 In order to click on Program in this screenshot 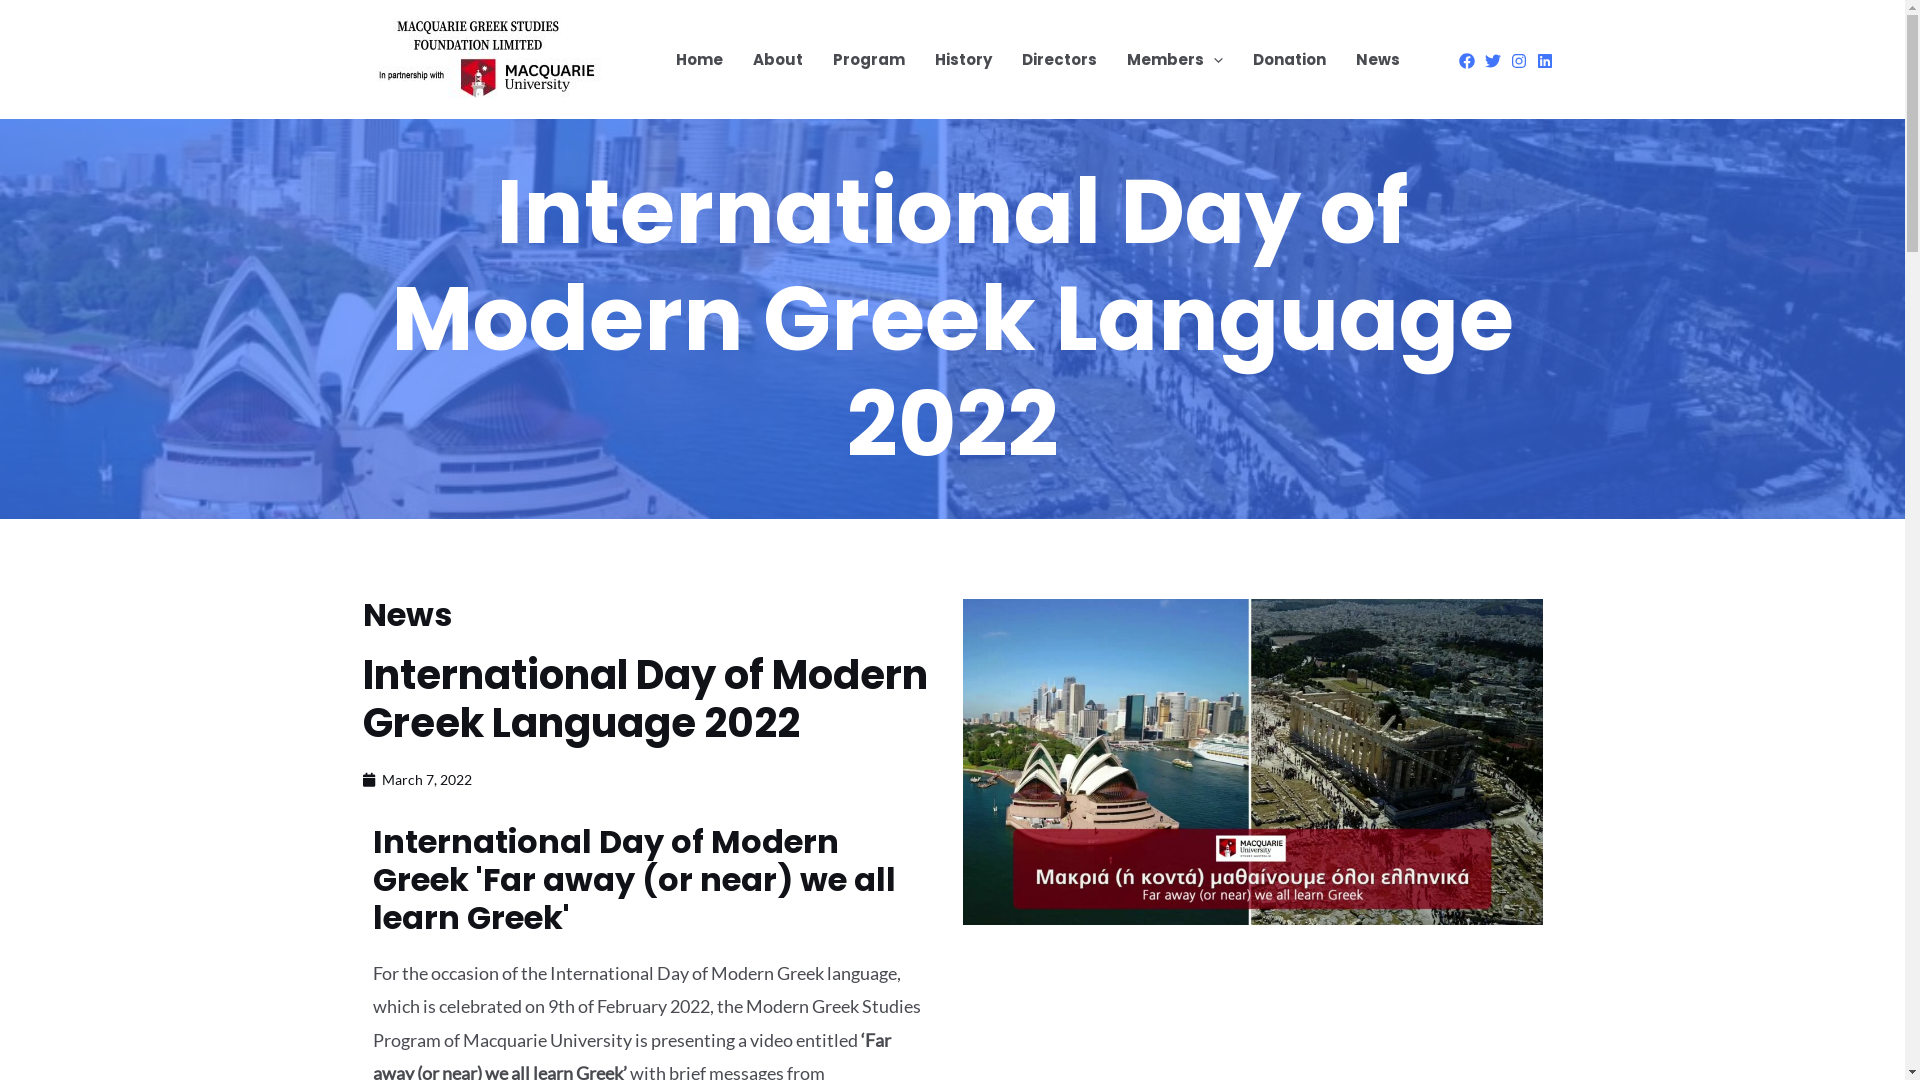, I will do `click(869, 60)`.